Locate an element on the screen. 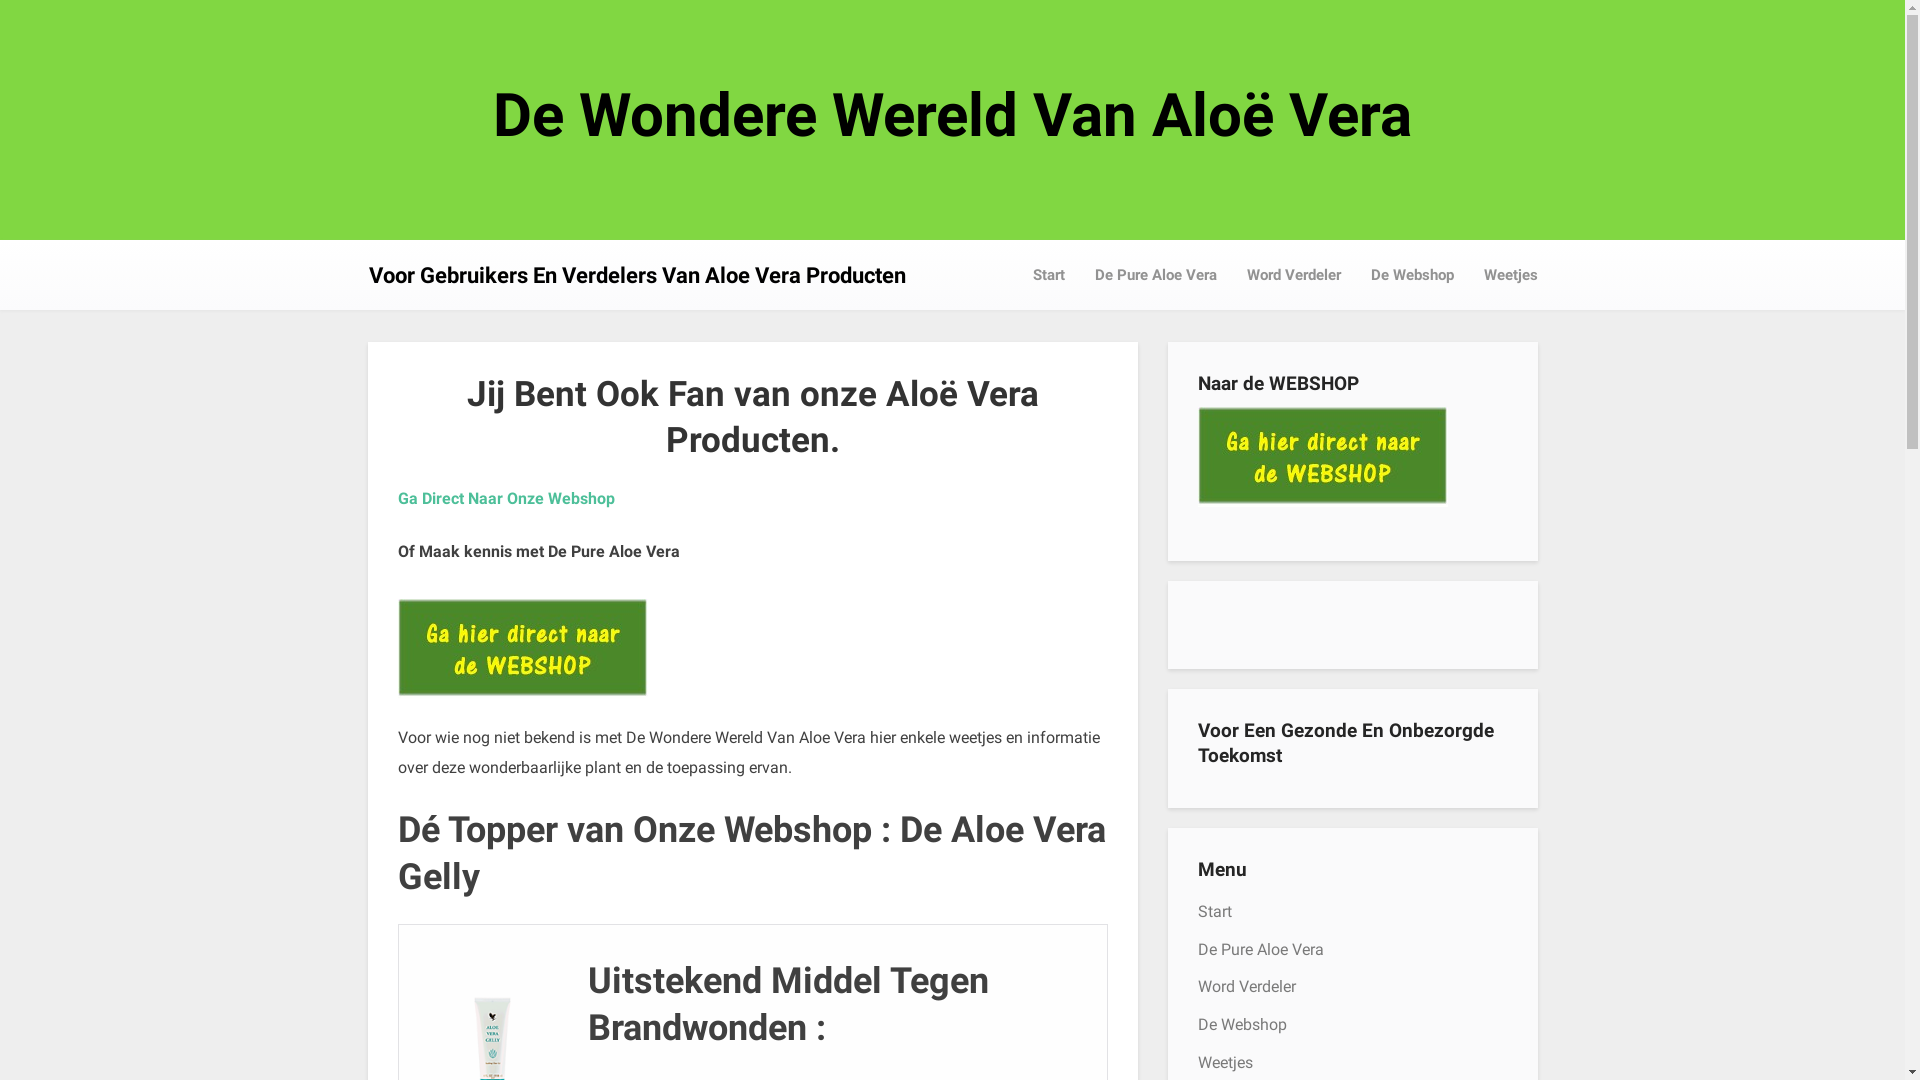 This screenshot has height=1080, width=1920. Start is located at coordinates (1048, 275).